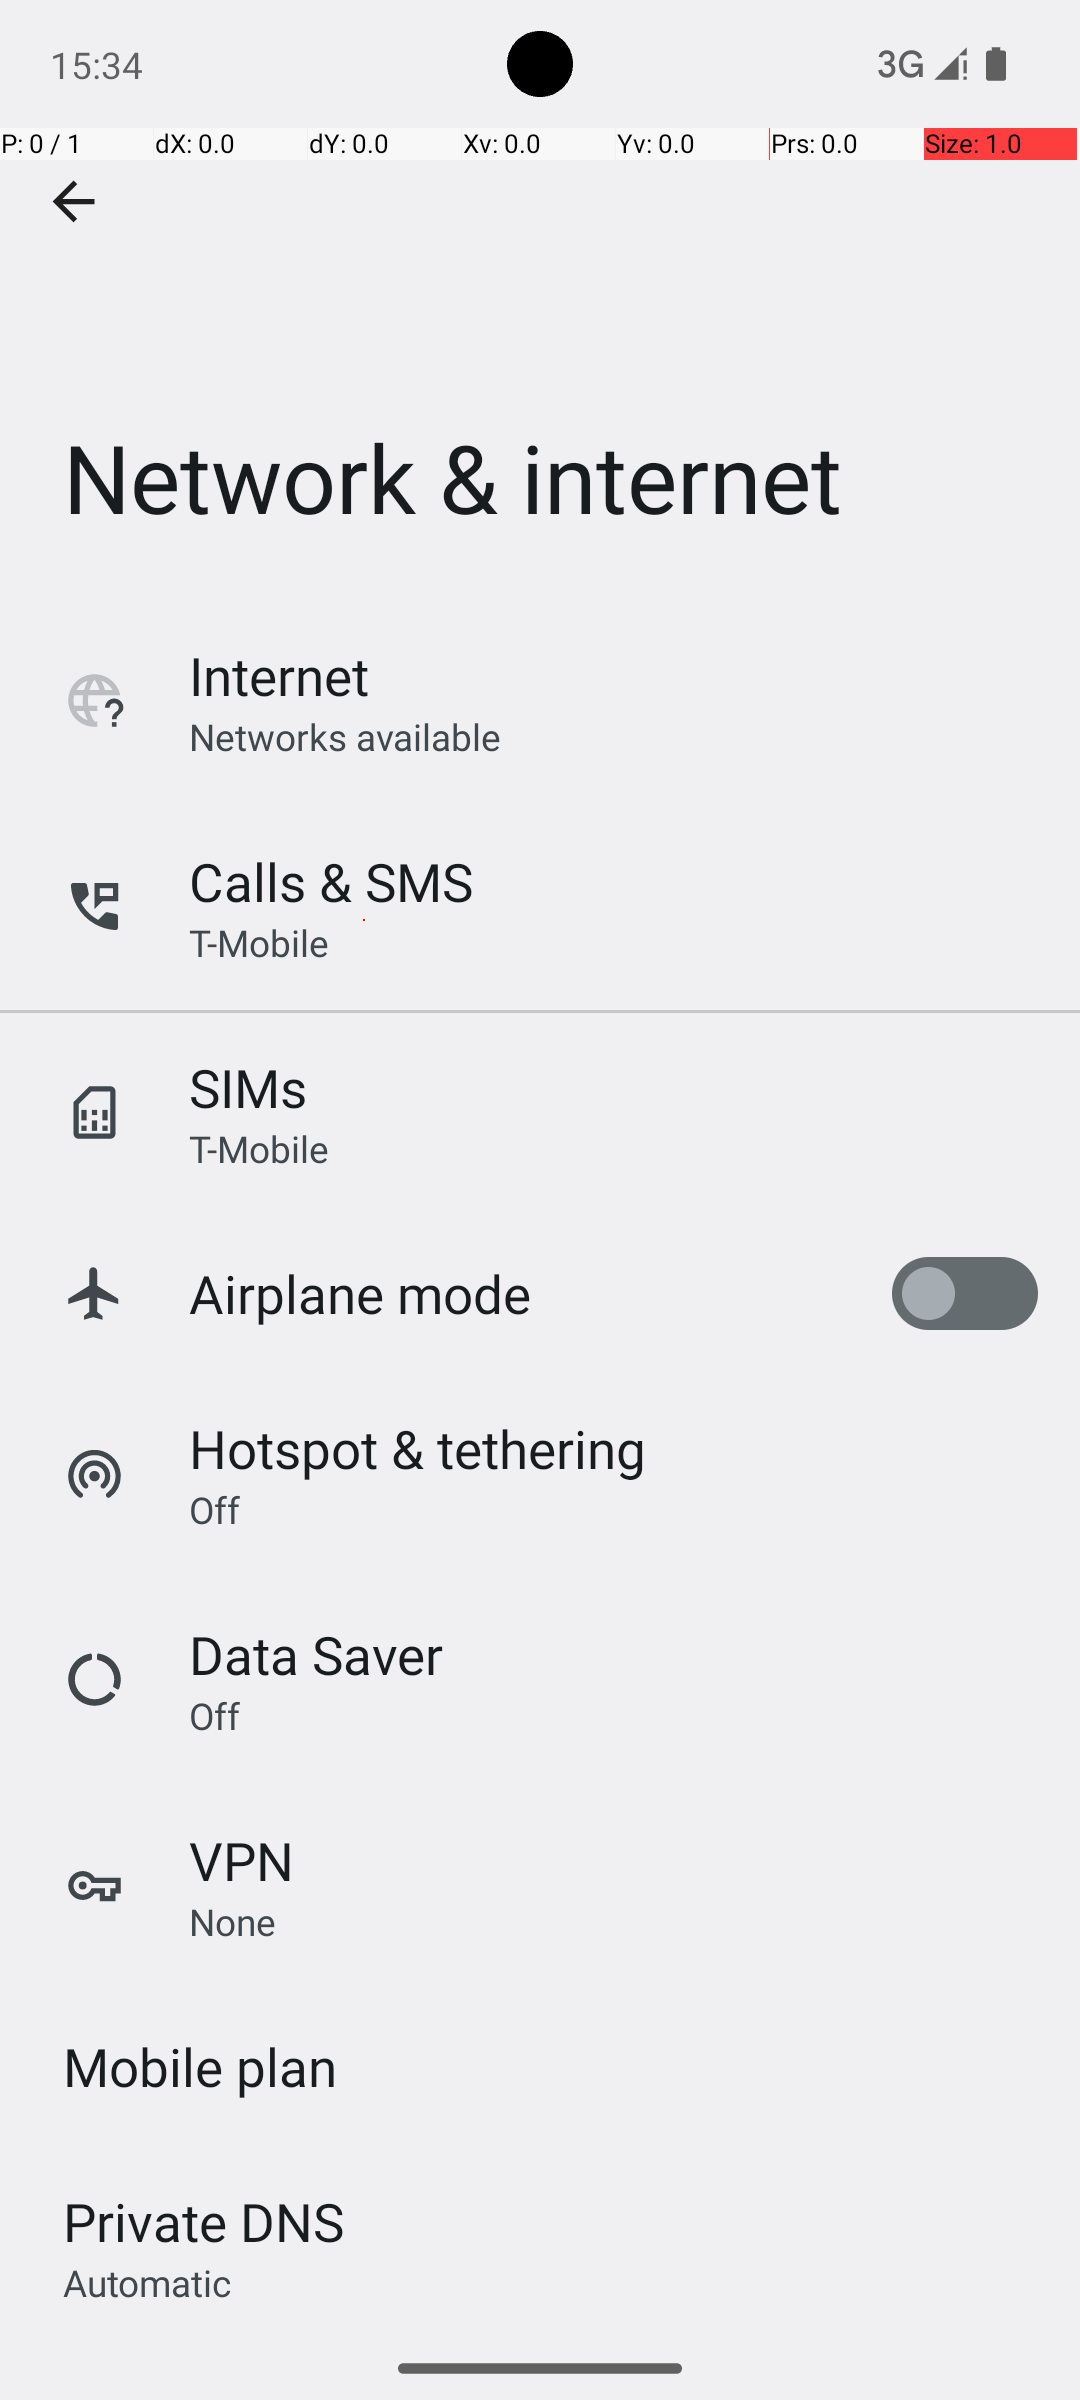  What do you see at coordinates (200, 2066) in the screenshot?
I see `Mobile plan` at bounding box center [200, 2066].